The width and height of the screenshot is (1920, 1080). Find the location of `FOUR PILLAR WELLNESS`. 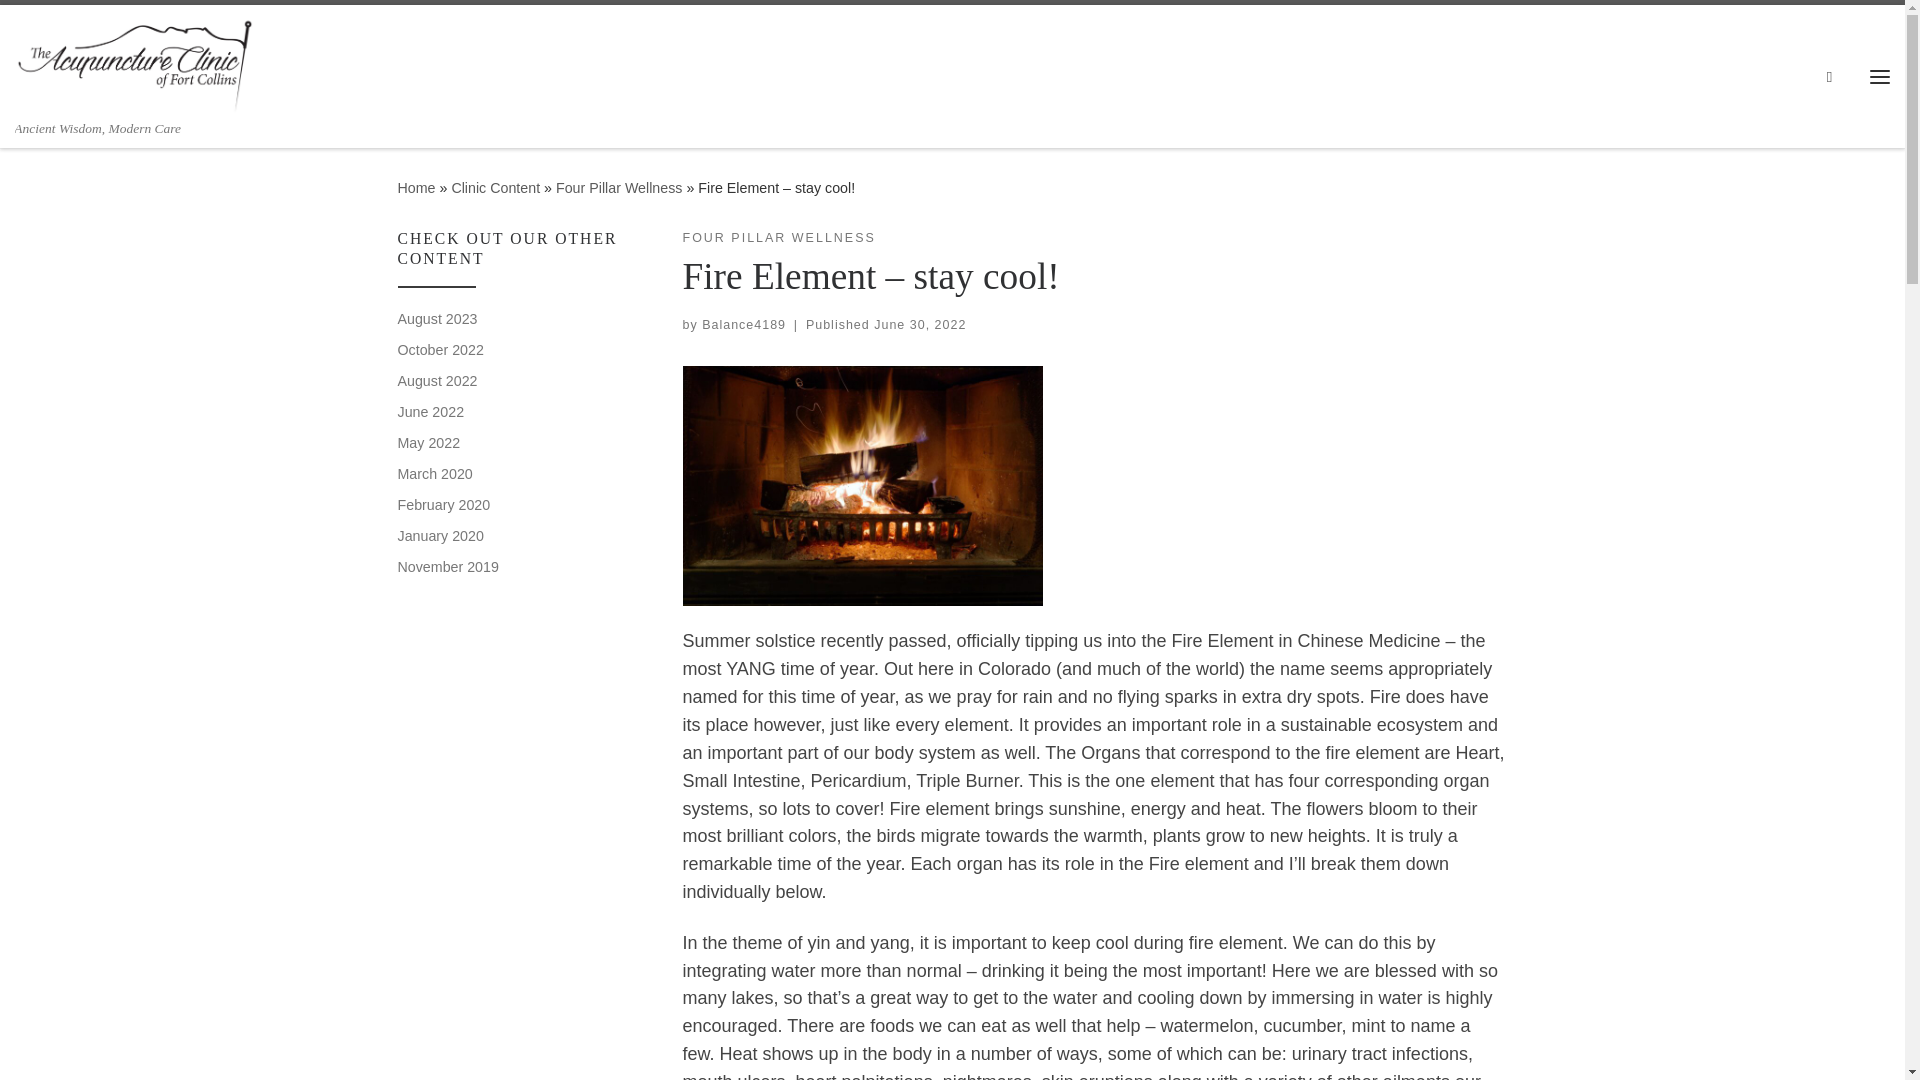

FOUR PILLAR WELLNESS is located at coordinates (778, 238).